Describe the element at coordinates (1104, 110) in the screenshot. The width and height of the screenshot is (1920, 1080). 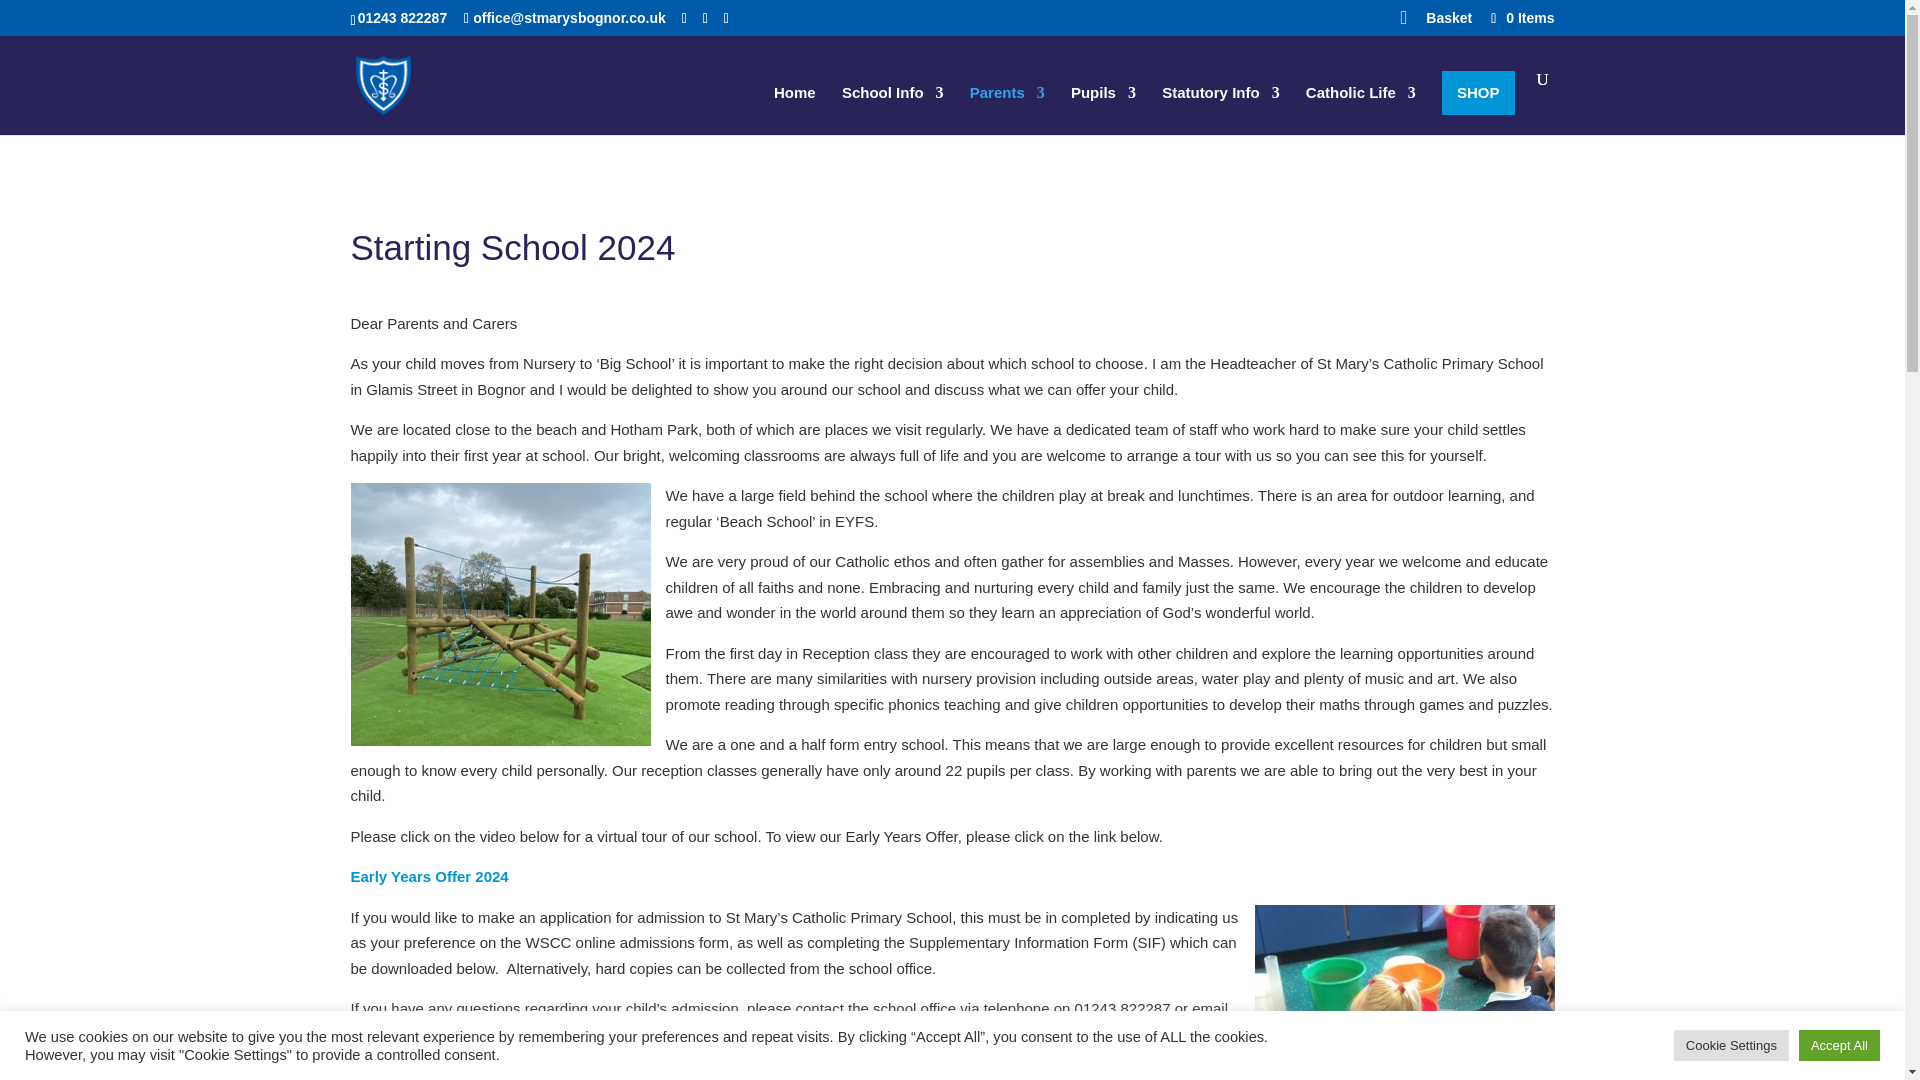
I see `Pupils` at that location.